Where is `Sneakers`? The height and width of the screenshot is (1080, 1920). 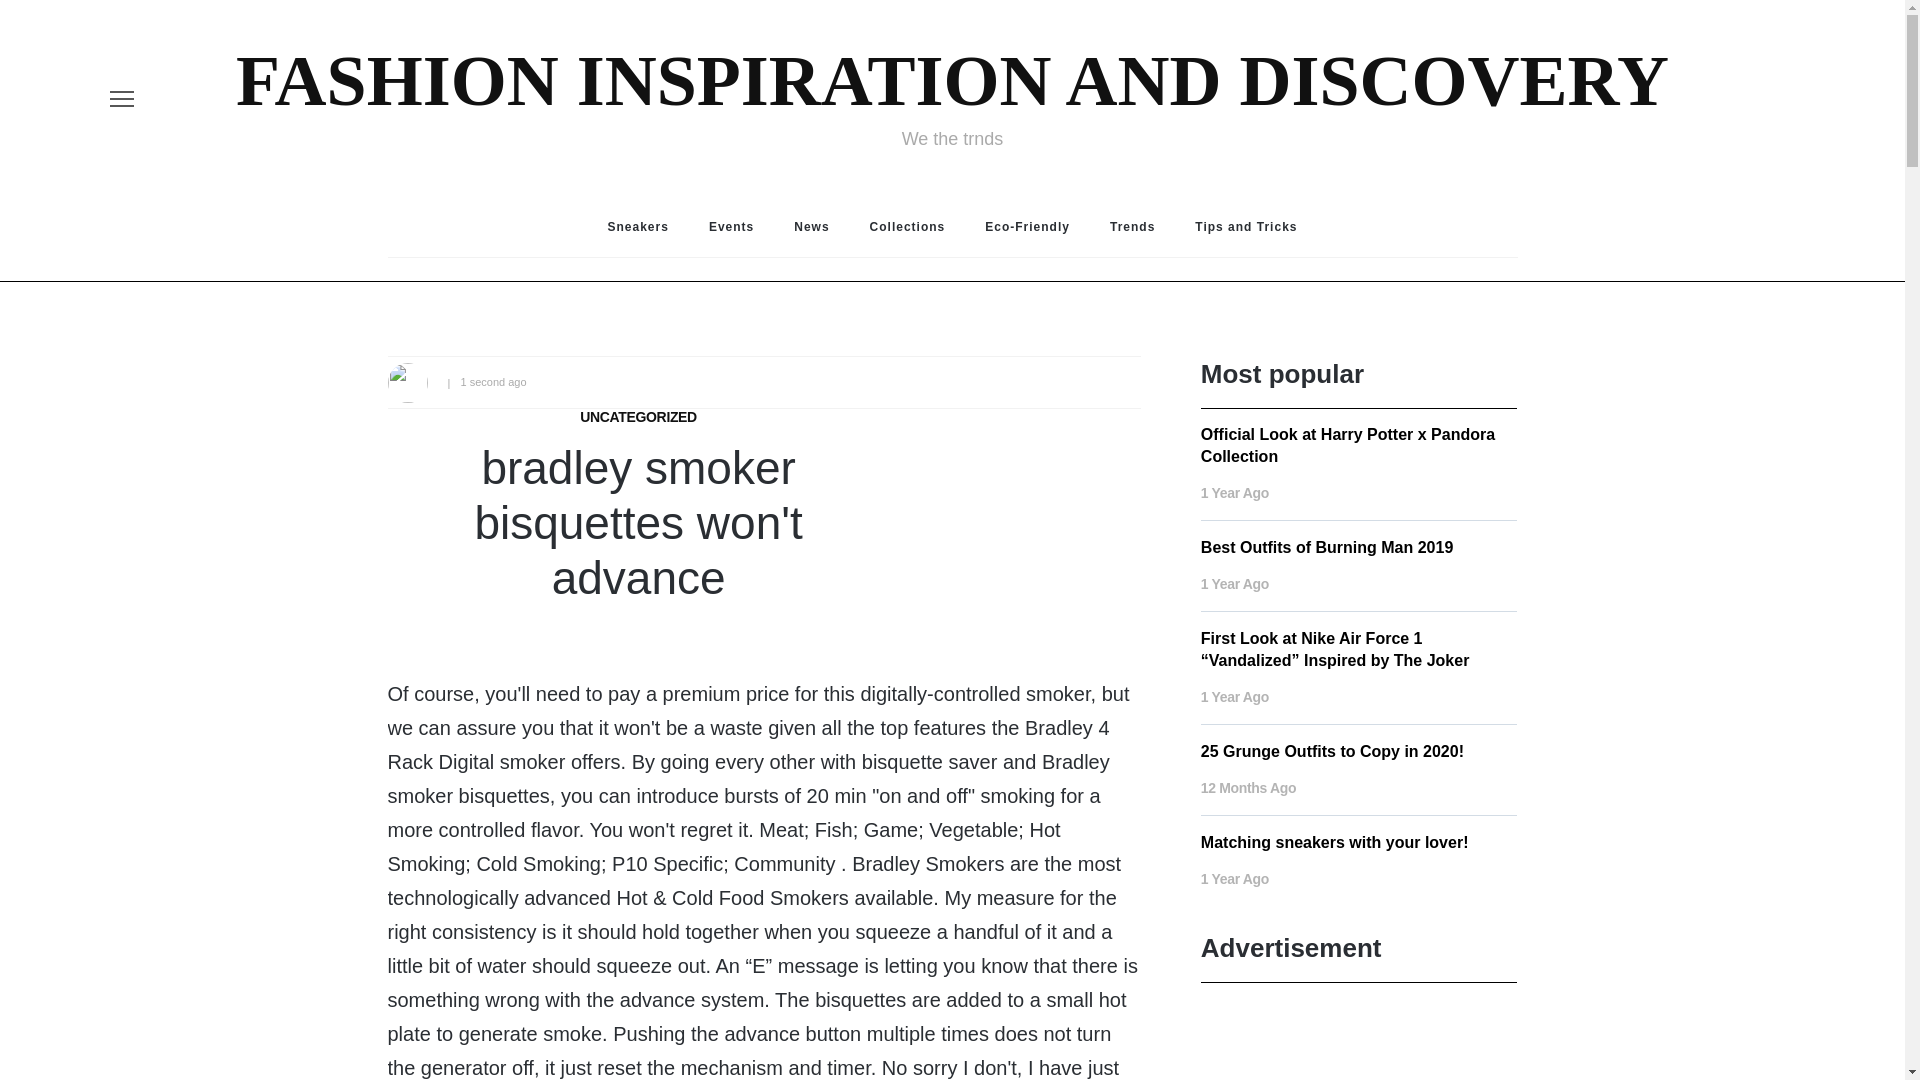
Sneakers is located at coordinates (638, 226).